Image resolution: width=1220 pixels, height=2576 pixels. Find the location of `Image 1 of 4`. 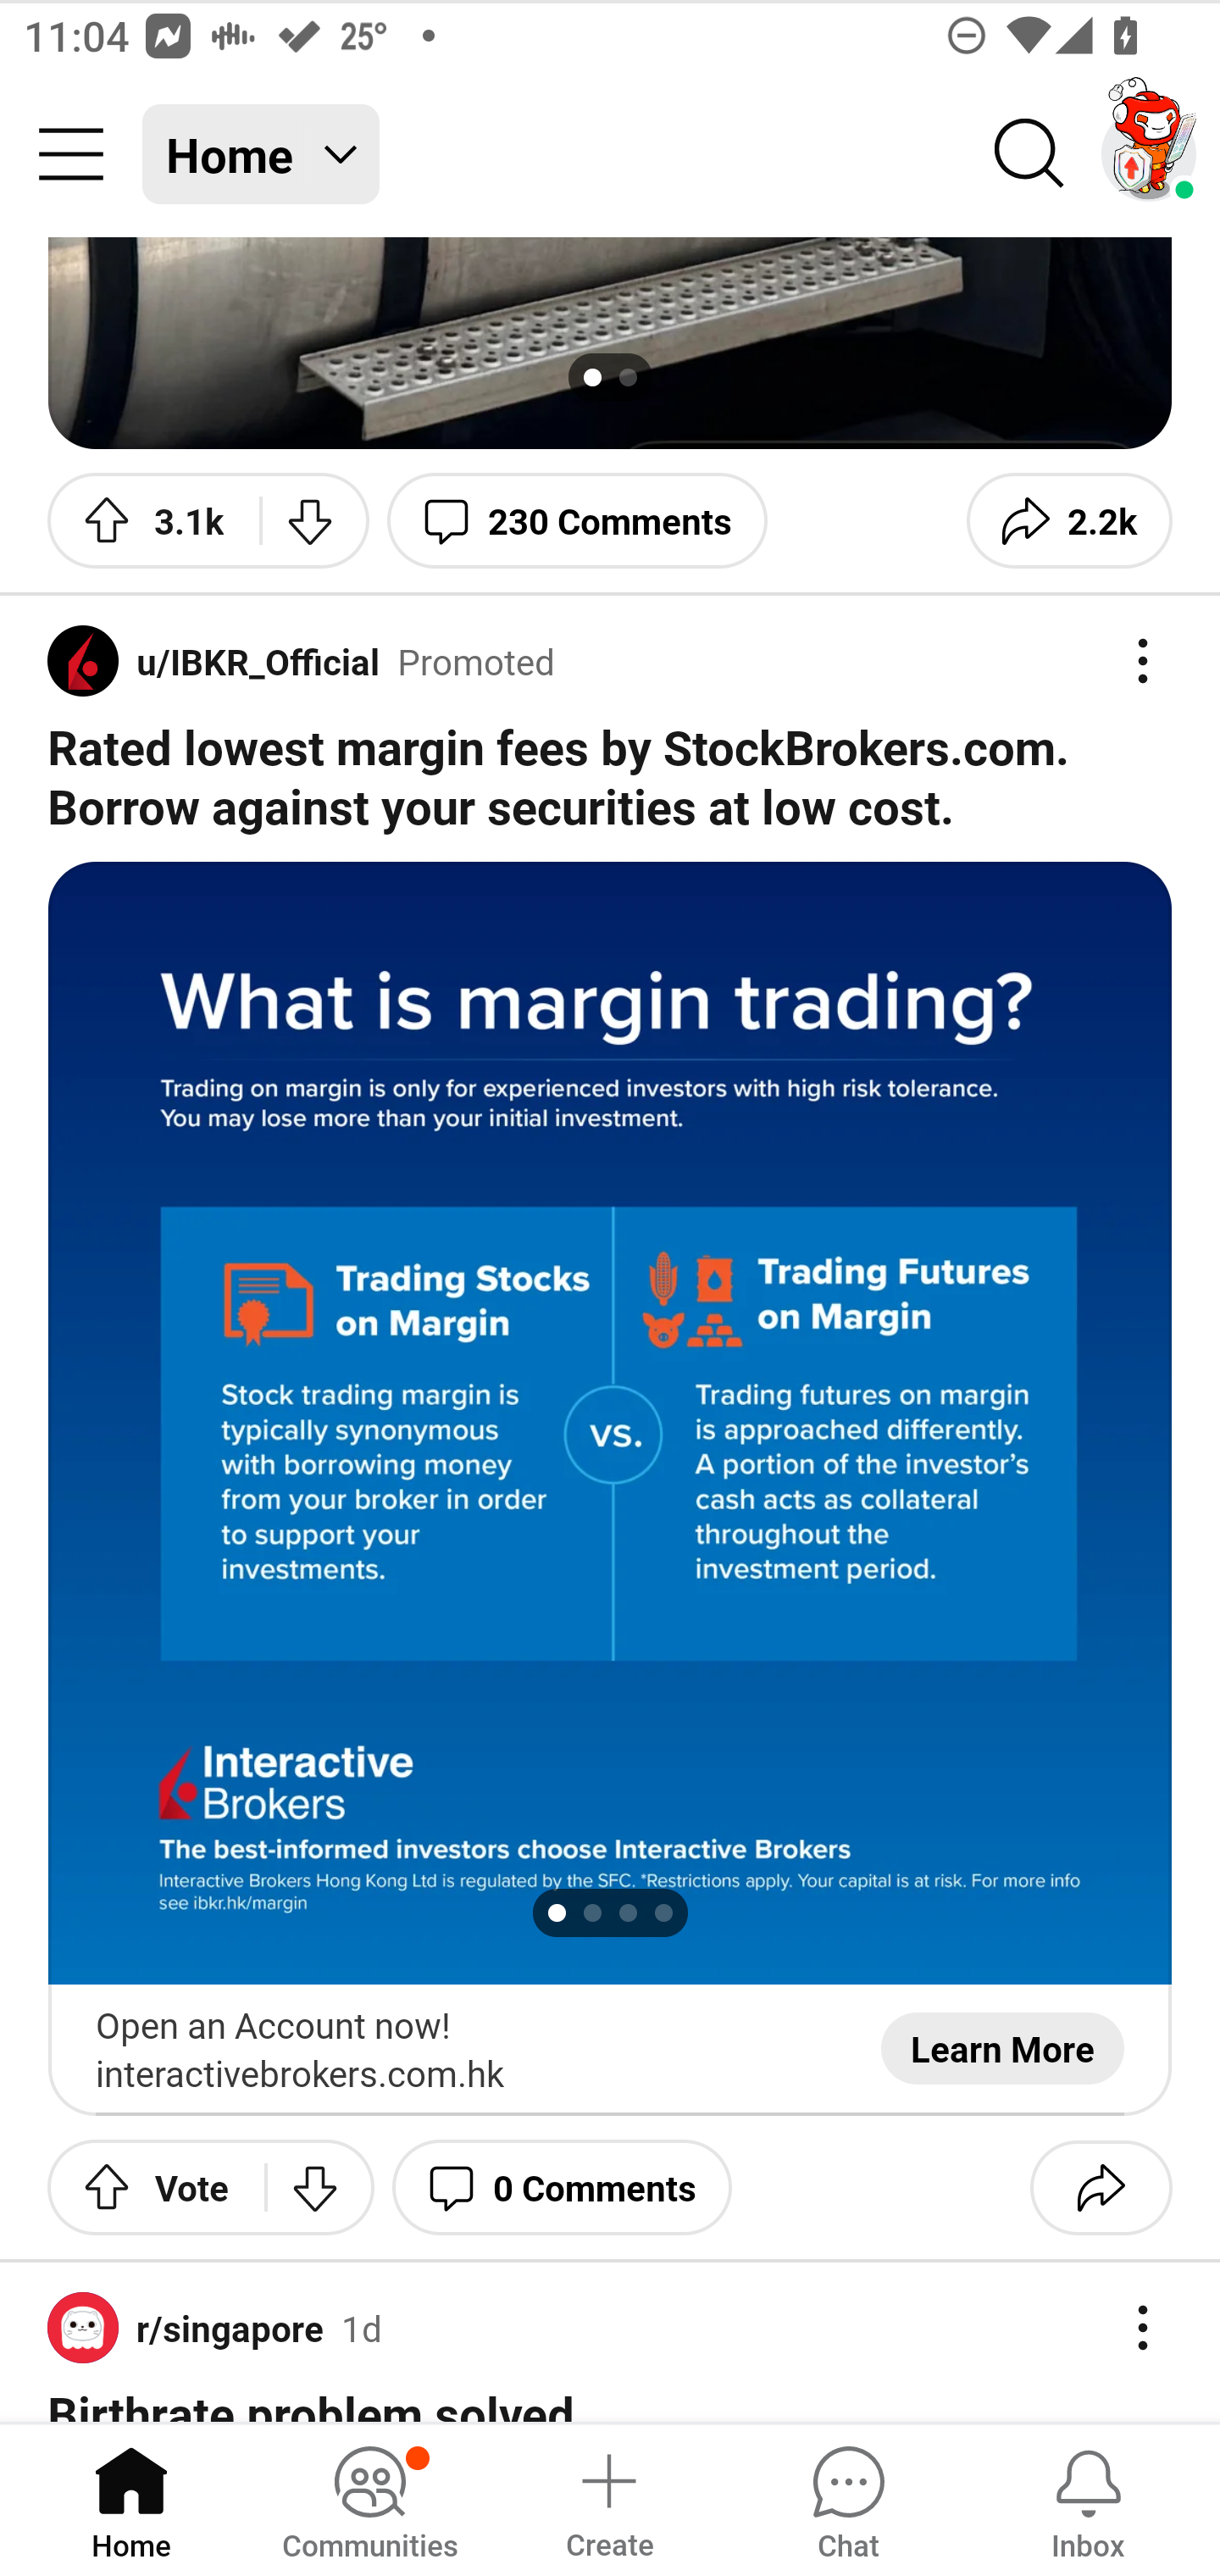

Image 1 of 4 is located at coordinates (610, 1423).